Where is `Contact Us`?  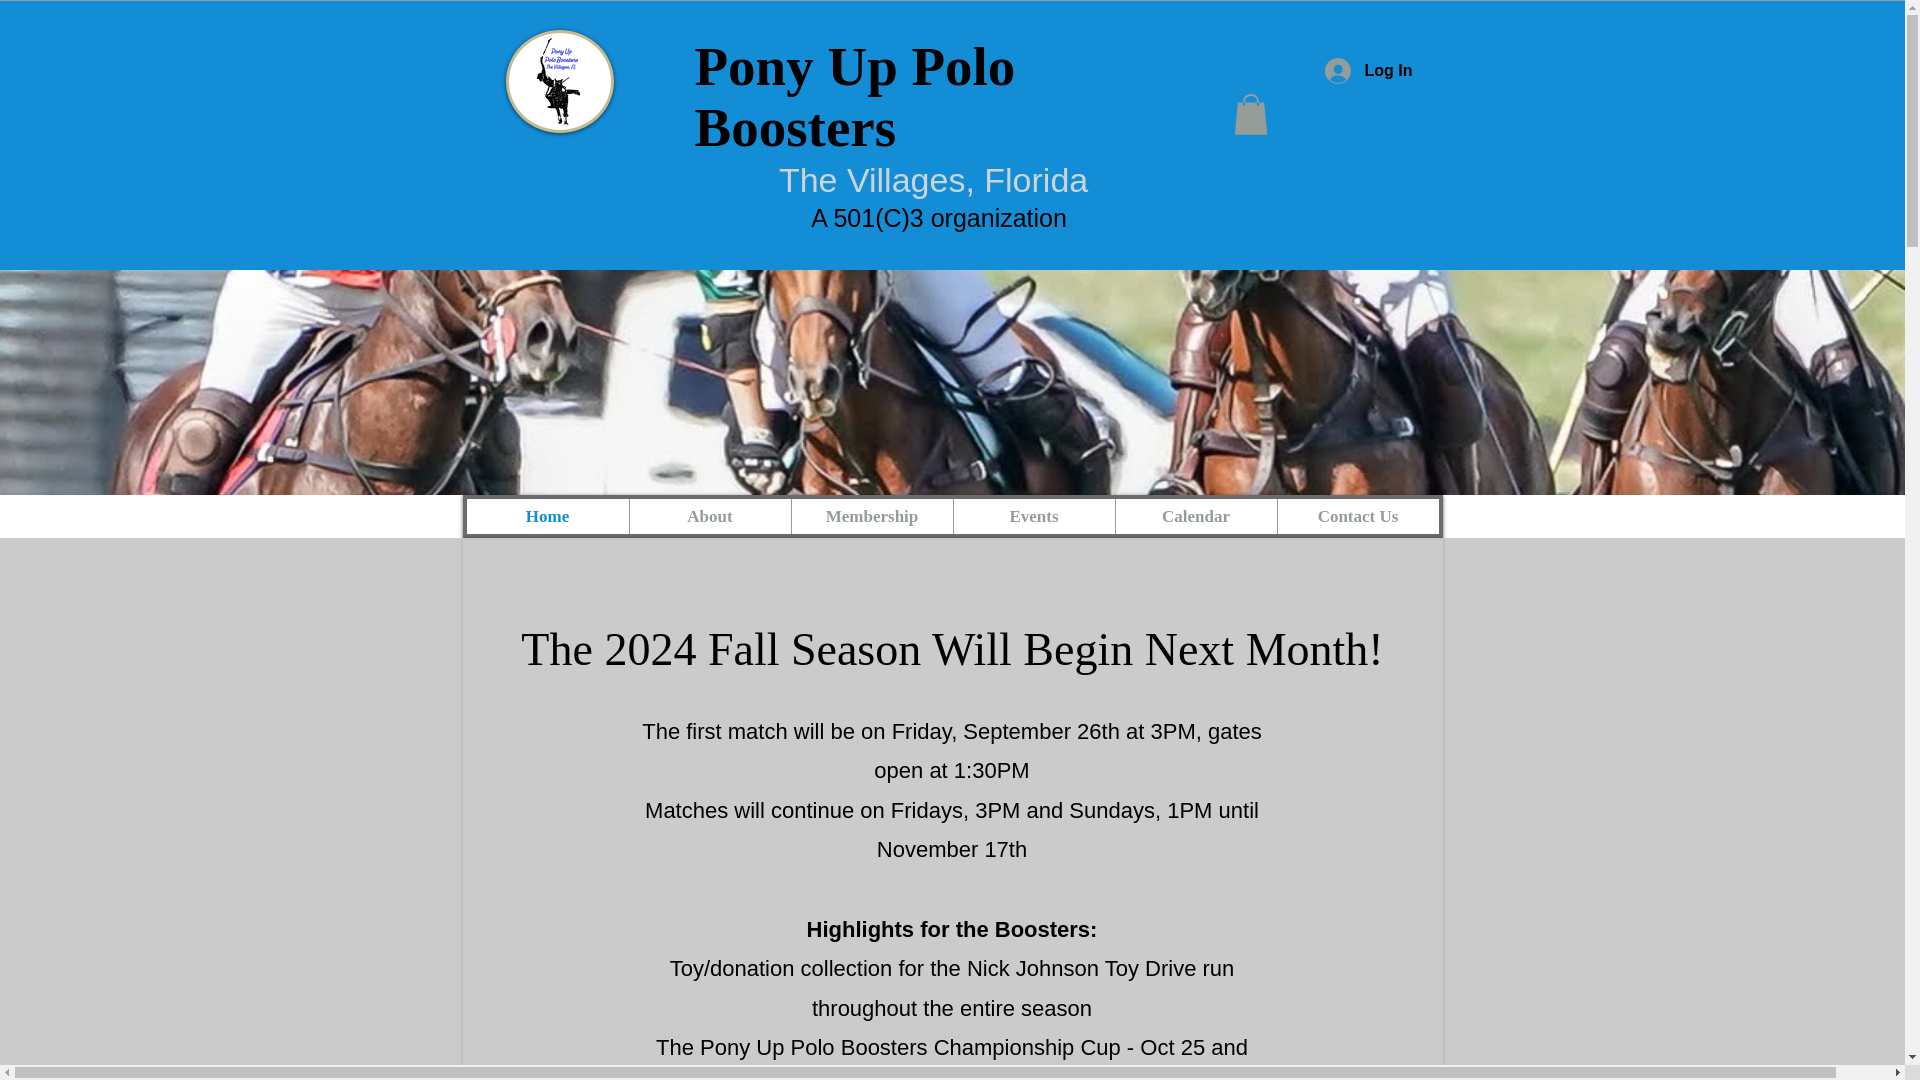 Contact Us is located at coordinates (1357, 516).